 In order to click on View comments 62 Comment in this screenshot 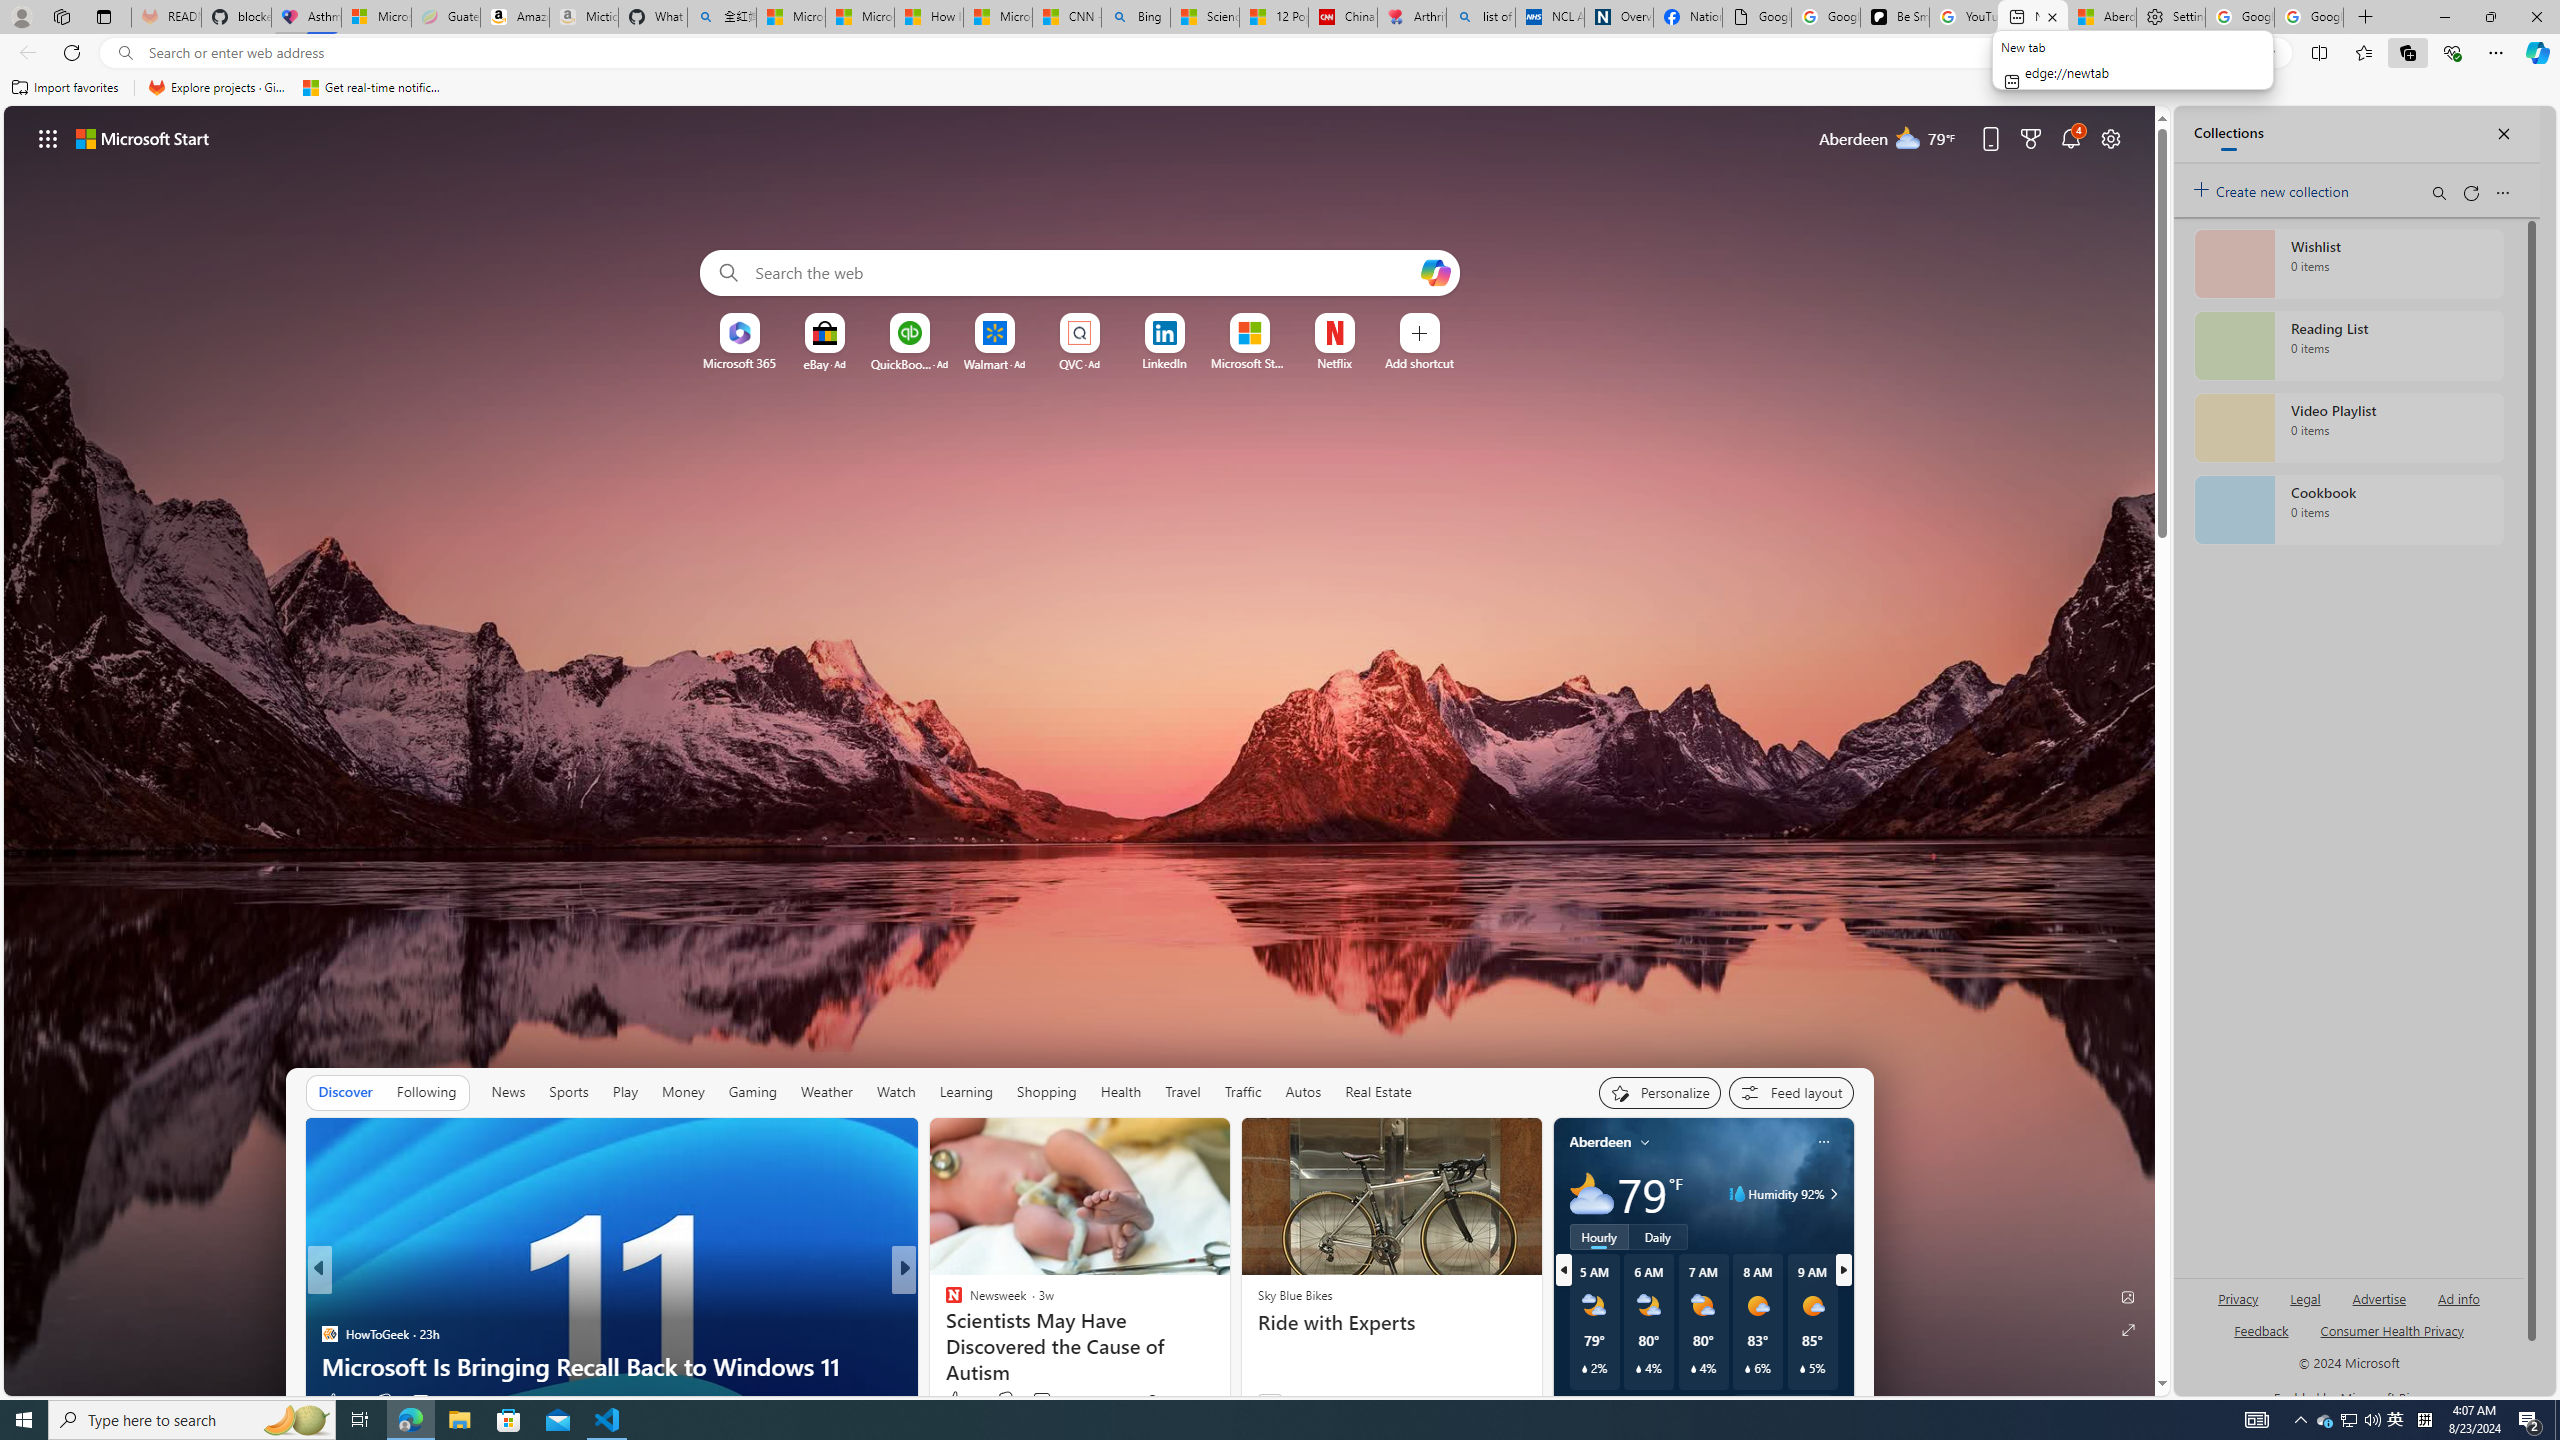, I will do `click(1036, 1402)`.